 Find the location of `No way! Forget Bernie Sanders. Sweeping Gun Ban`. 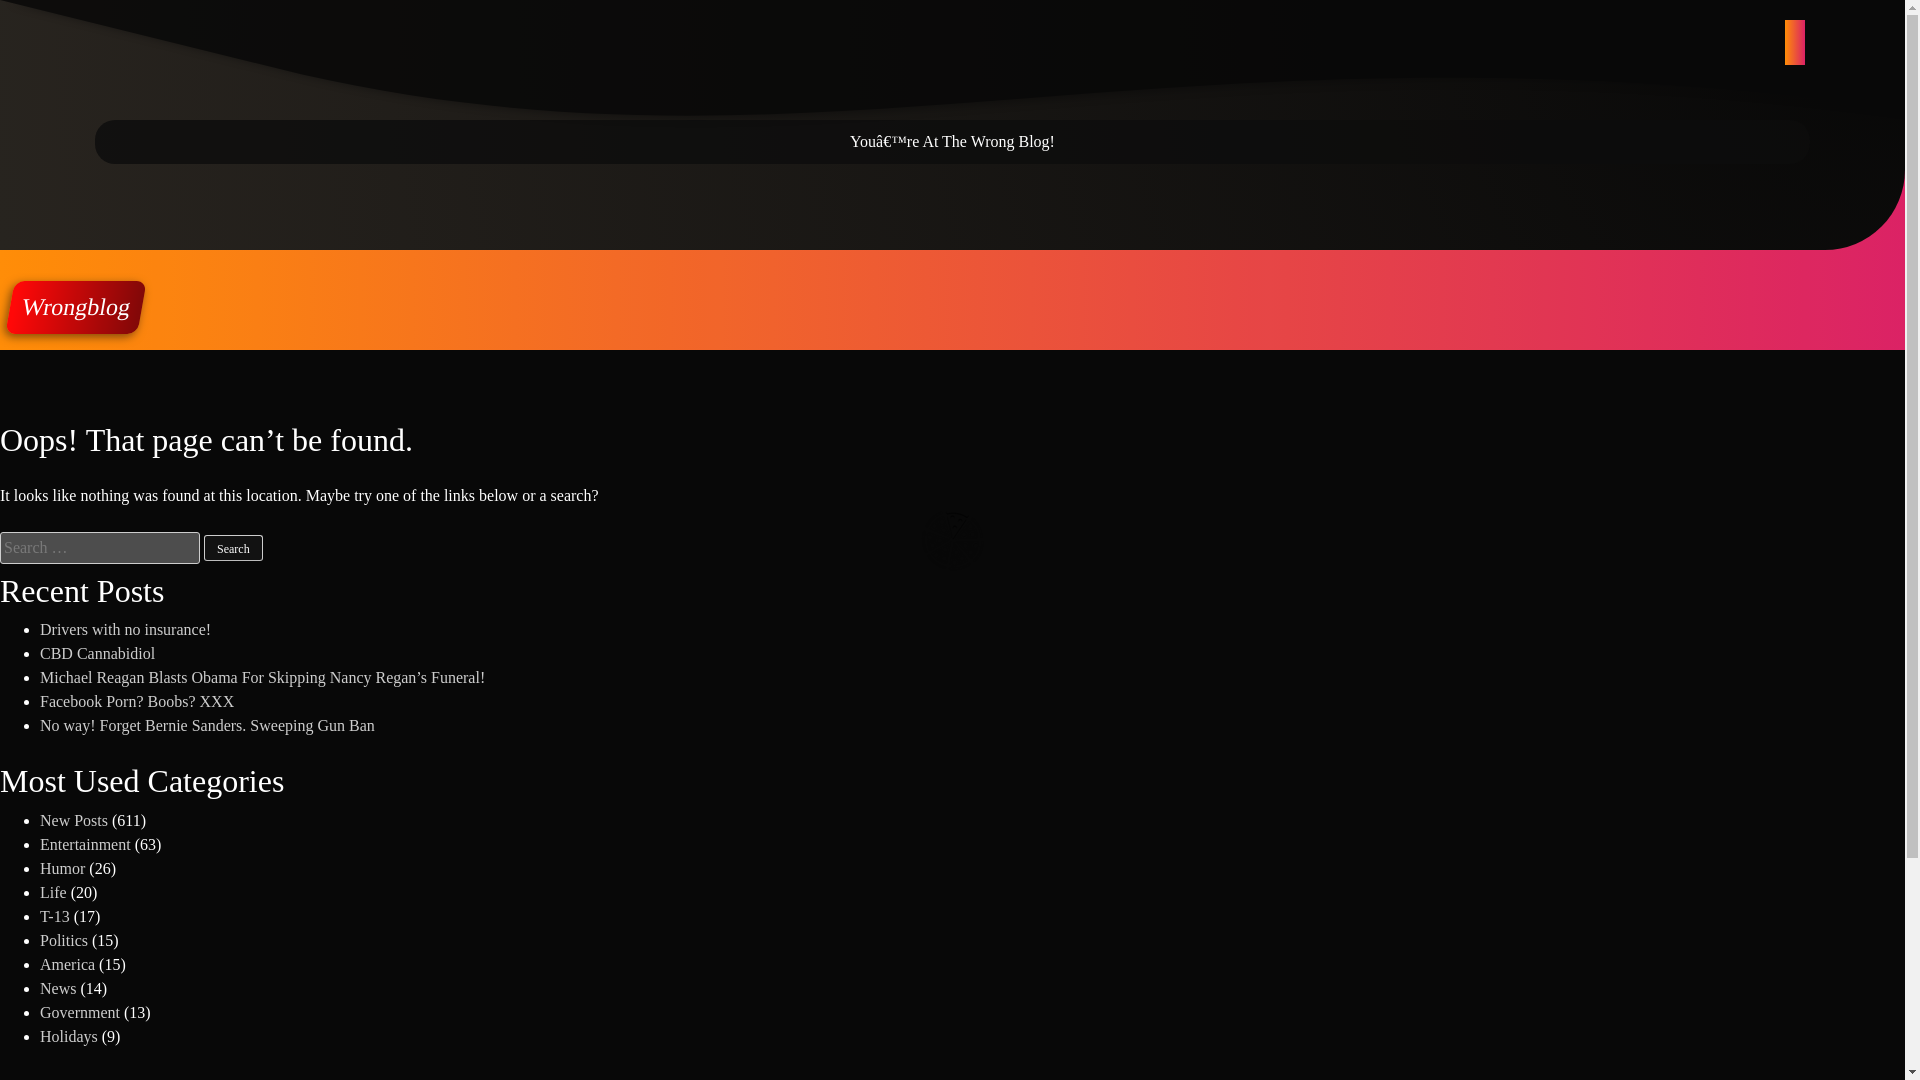

No way! Forget Bernie Sanders. Sweeping Gun Ban is located at coordinates (207, 726).